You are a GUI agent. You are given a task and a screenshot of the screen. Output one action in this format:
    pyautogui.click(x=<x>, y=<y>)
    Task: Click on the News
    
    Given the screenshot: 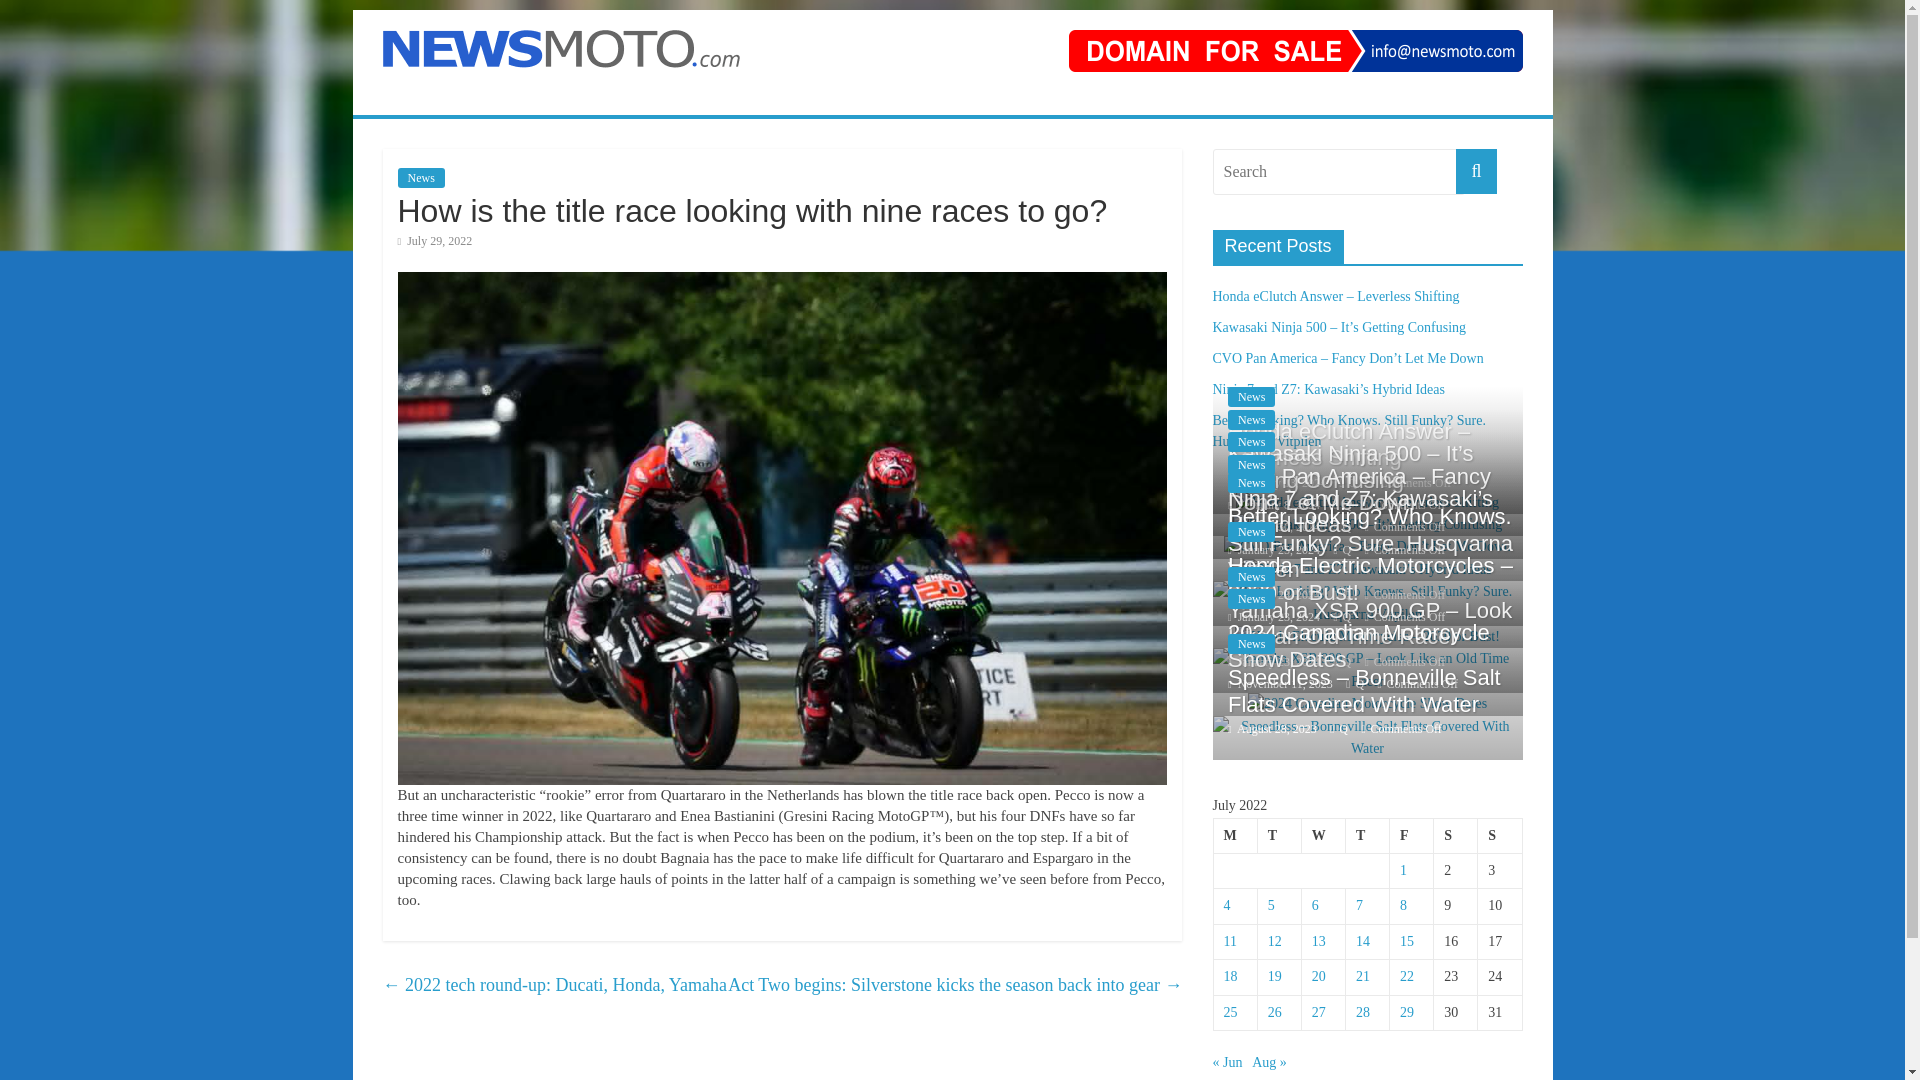 What is the action you would take?
    pyautogui.click(x=1251, y=464)
    